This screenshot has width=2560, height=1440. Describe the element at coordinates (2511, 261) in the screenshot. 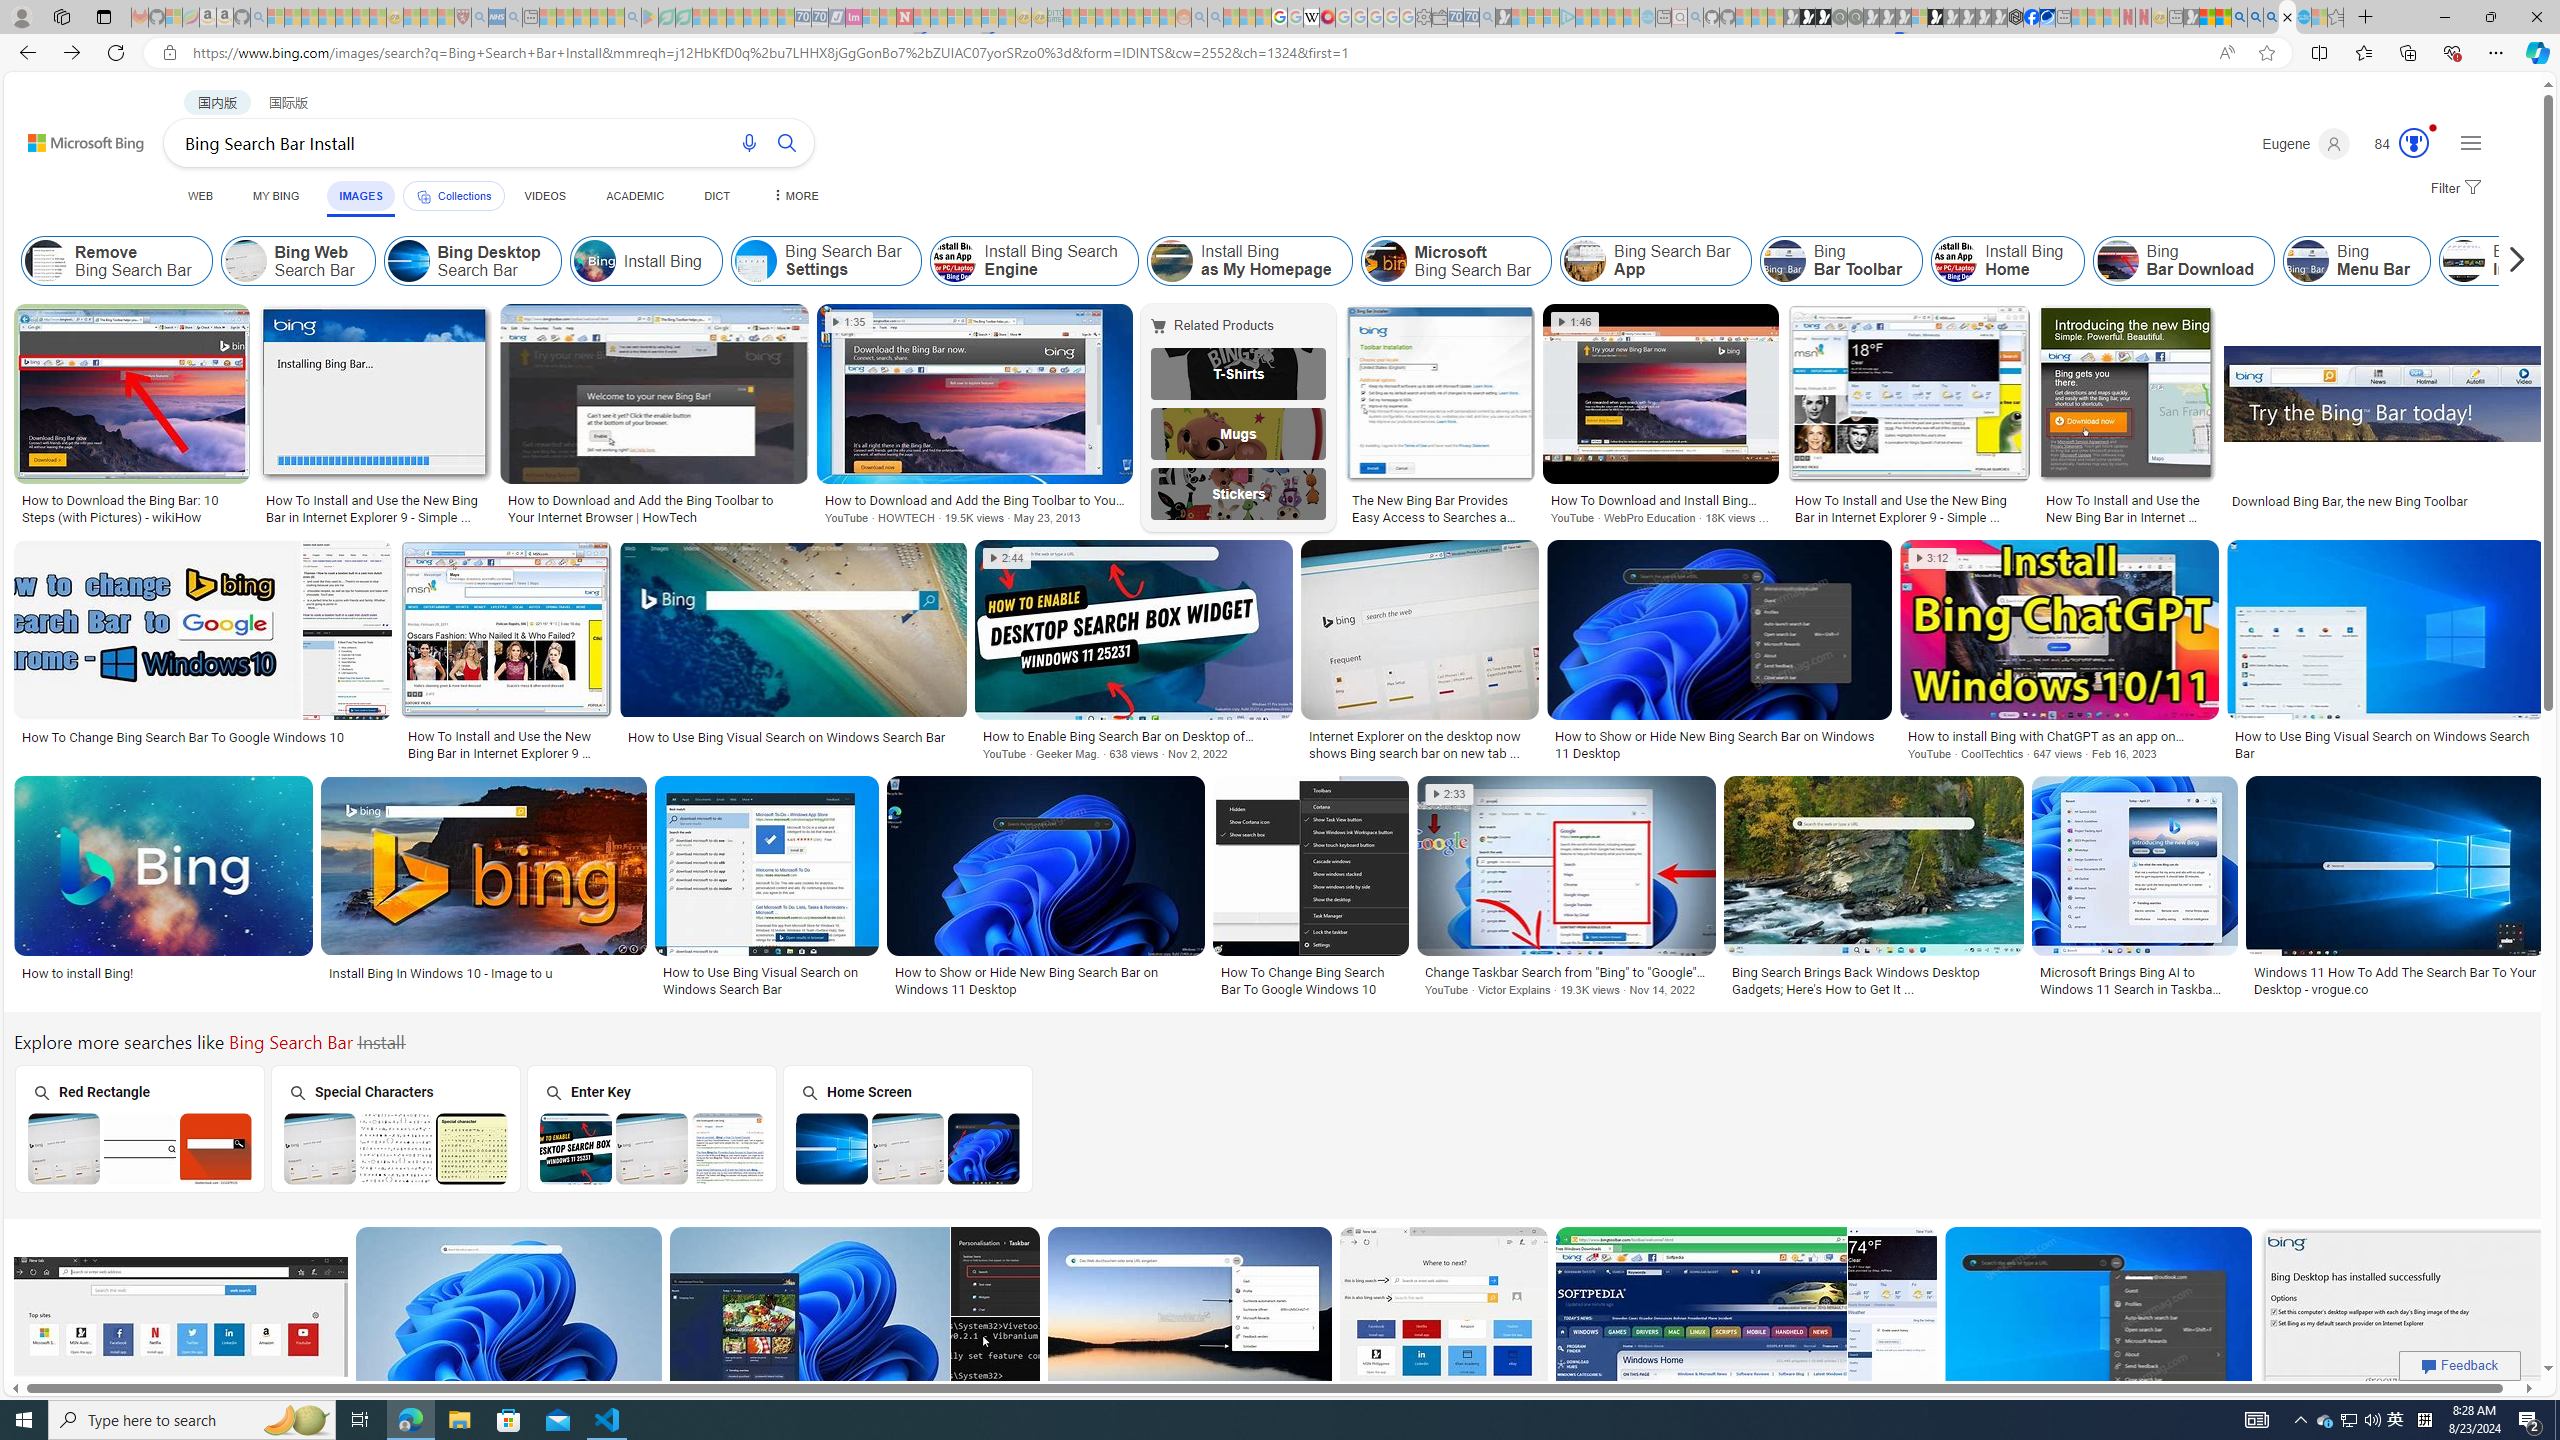

I see `Scroll right` at that location.